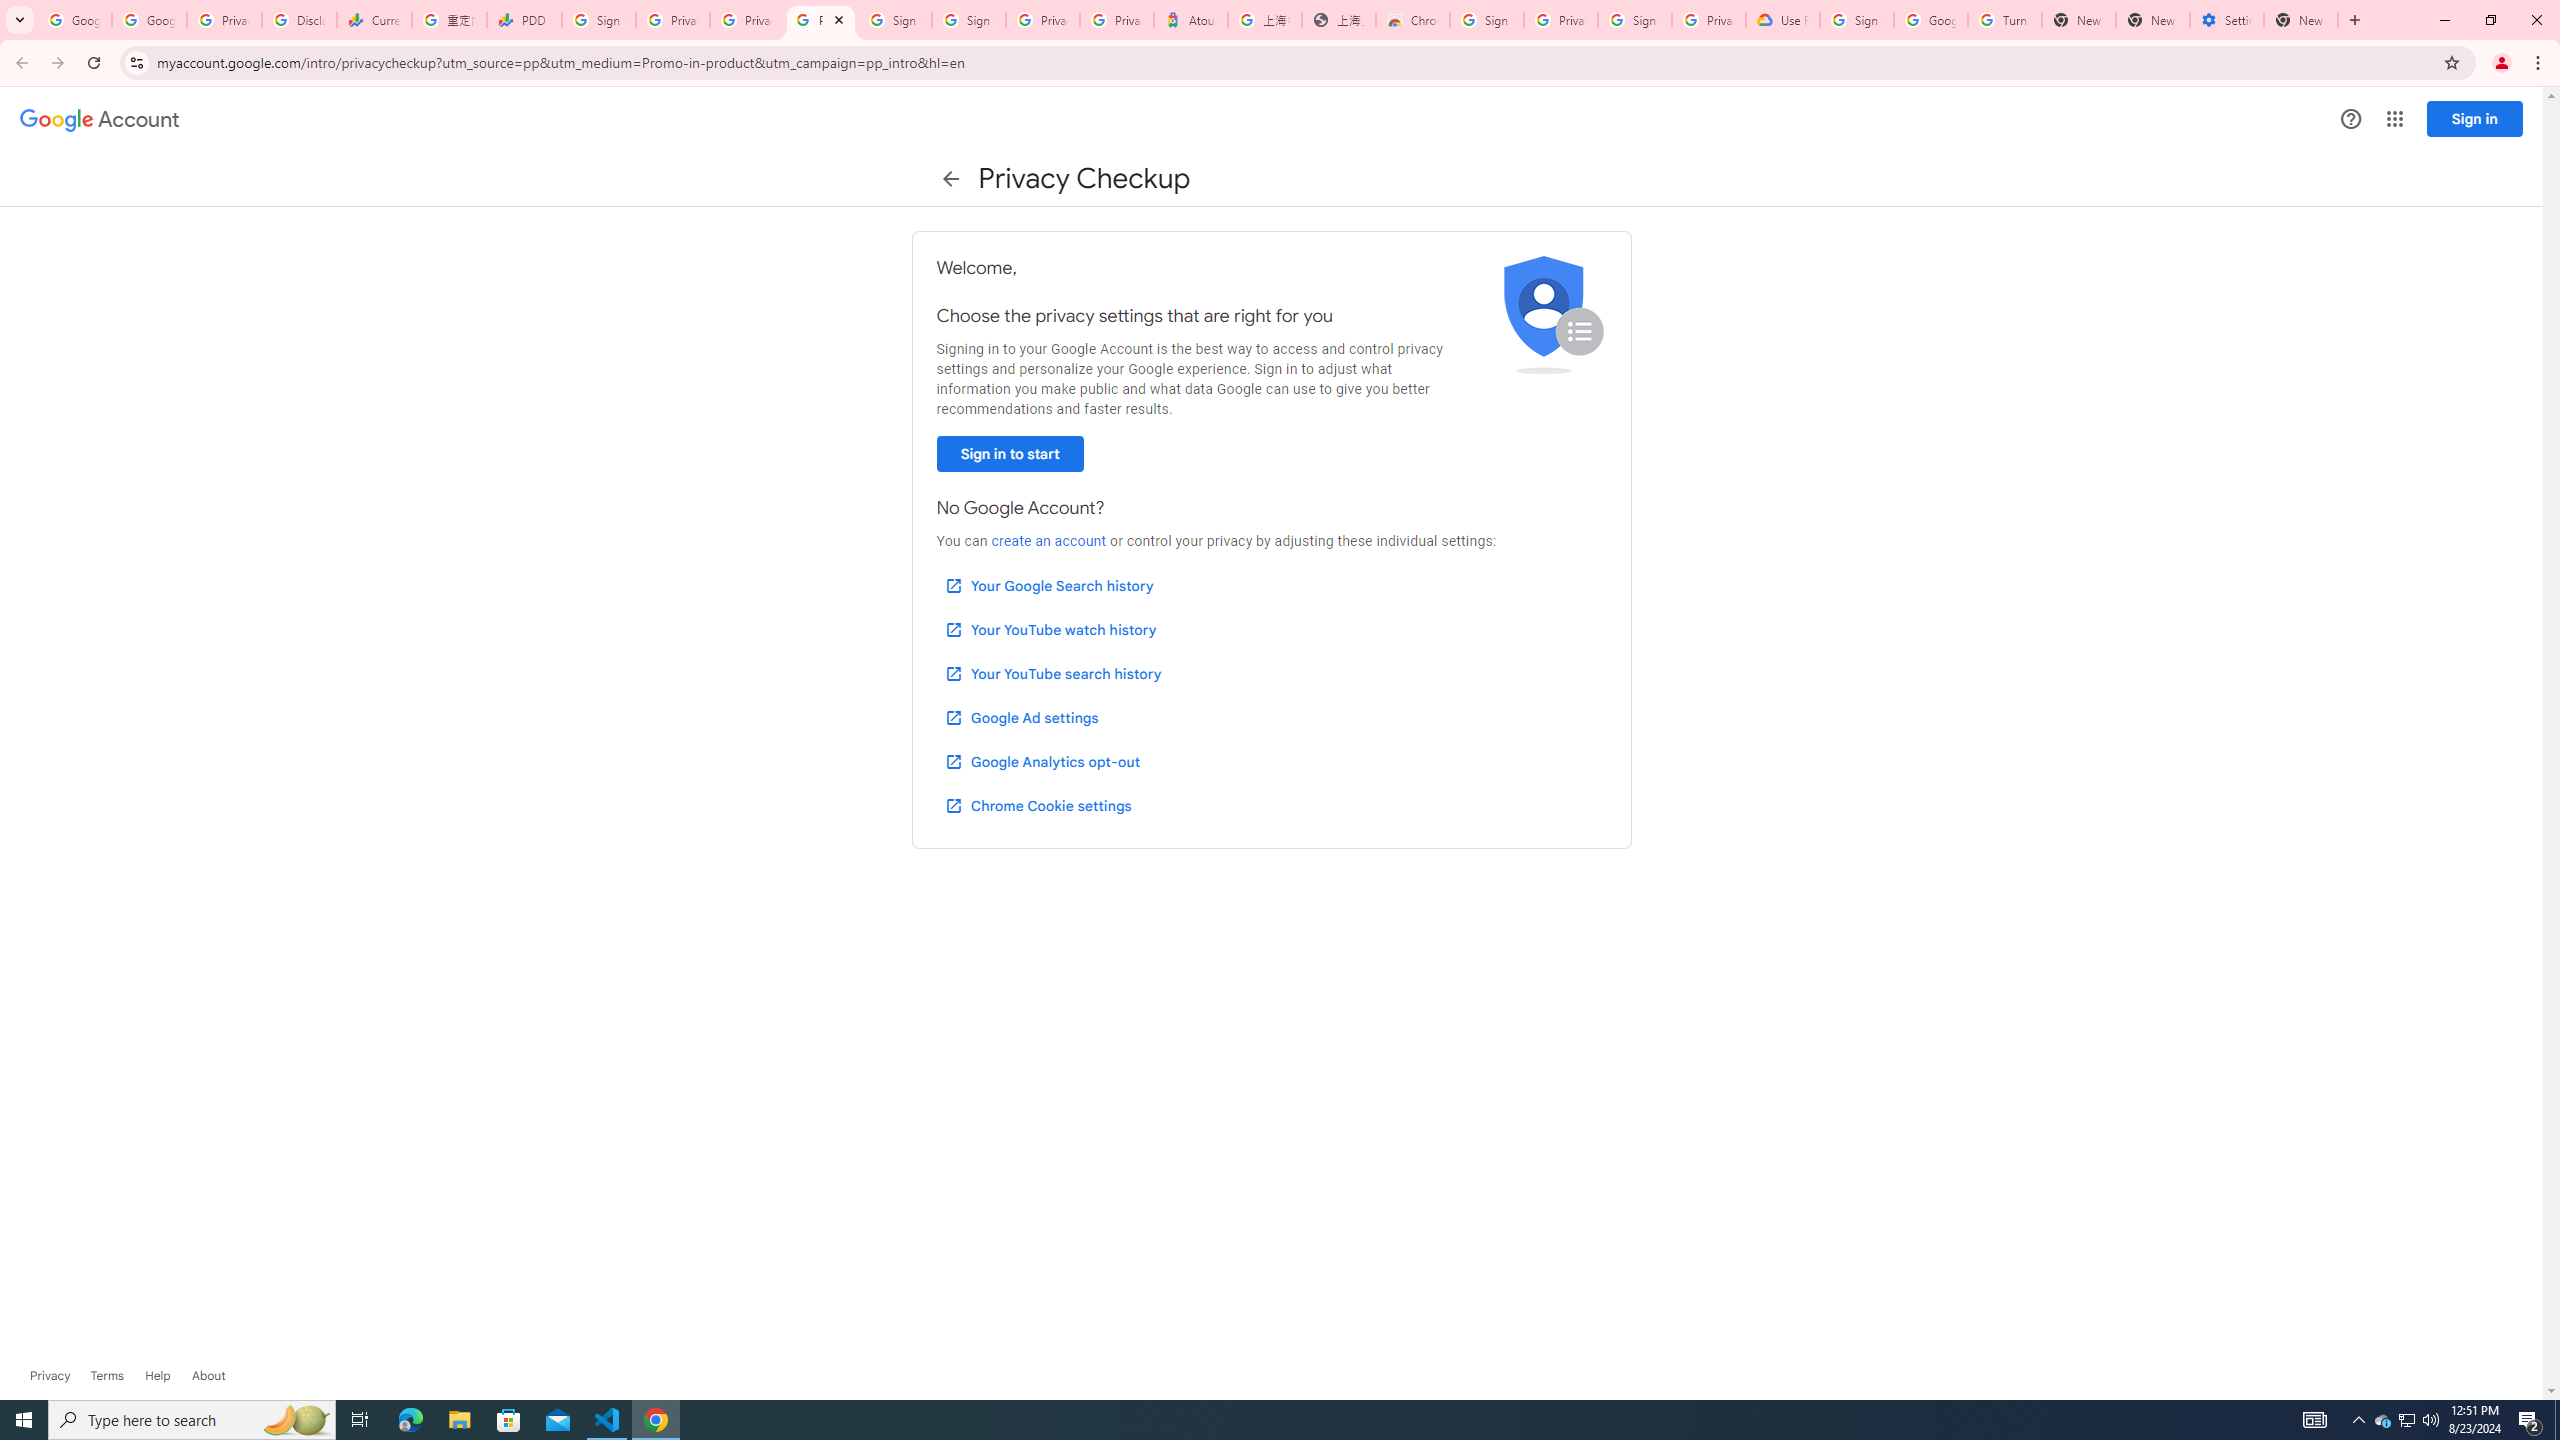 The width and height of the screenshot is (2560, 1440). Describe the element at coordinates (1190, 20) in the screenshot. I see `Atour Hotel - Google hotels` at that location.